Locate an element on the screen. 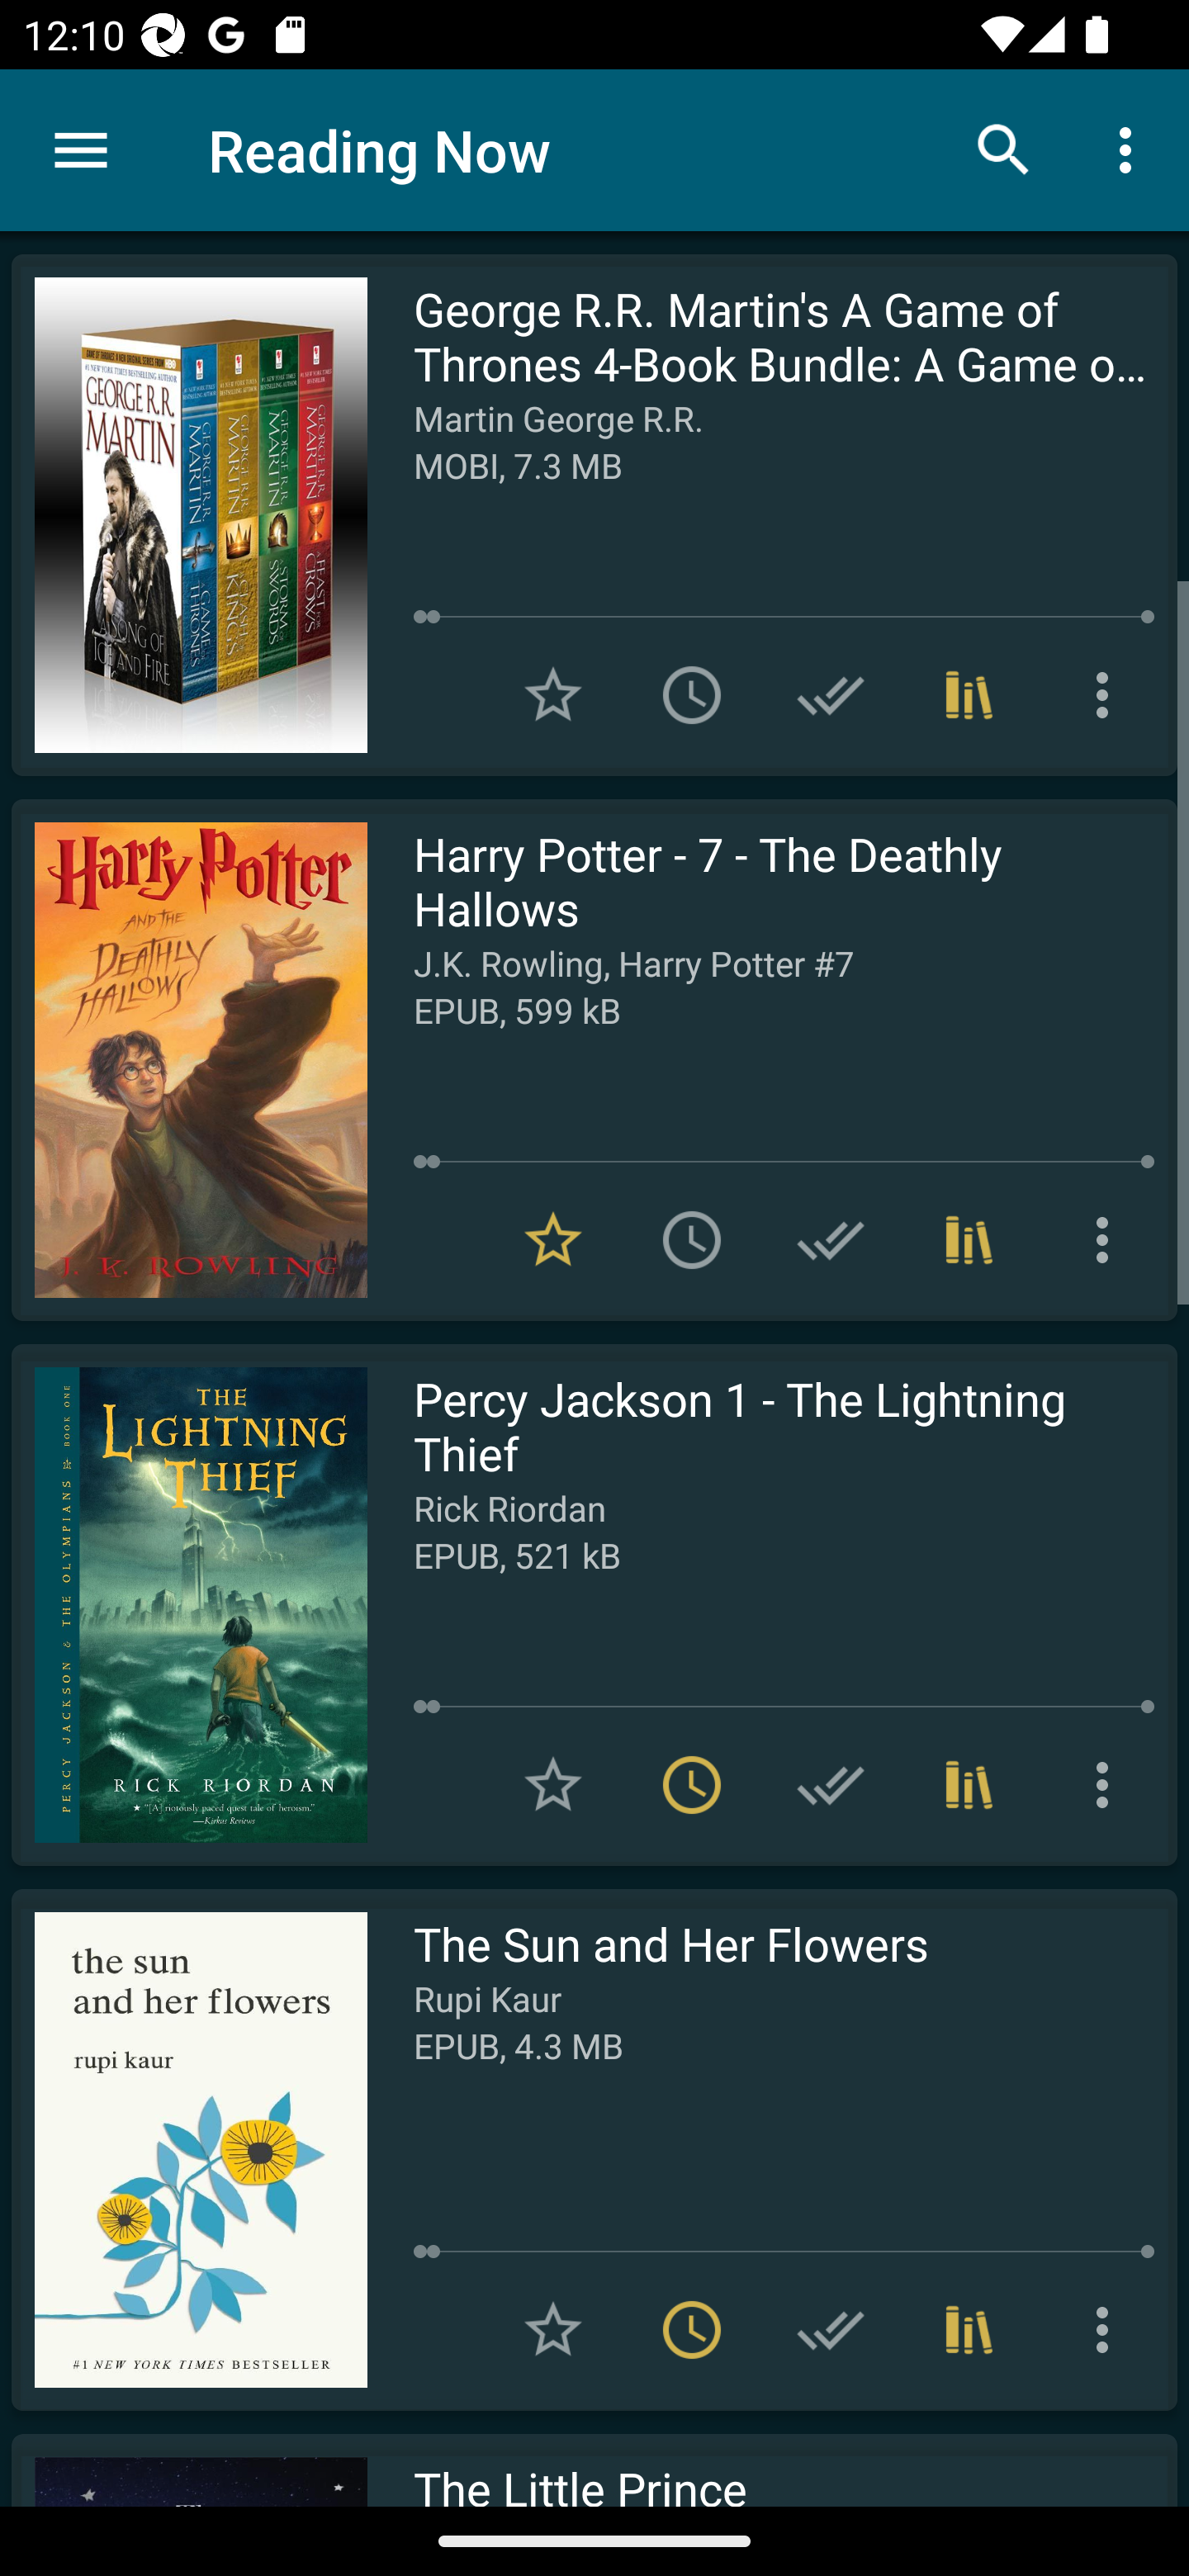 The image size is (1189, 2576). Read The Sun and Her Flowers is located at coordinates (189, 2149).